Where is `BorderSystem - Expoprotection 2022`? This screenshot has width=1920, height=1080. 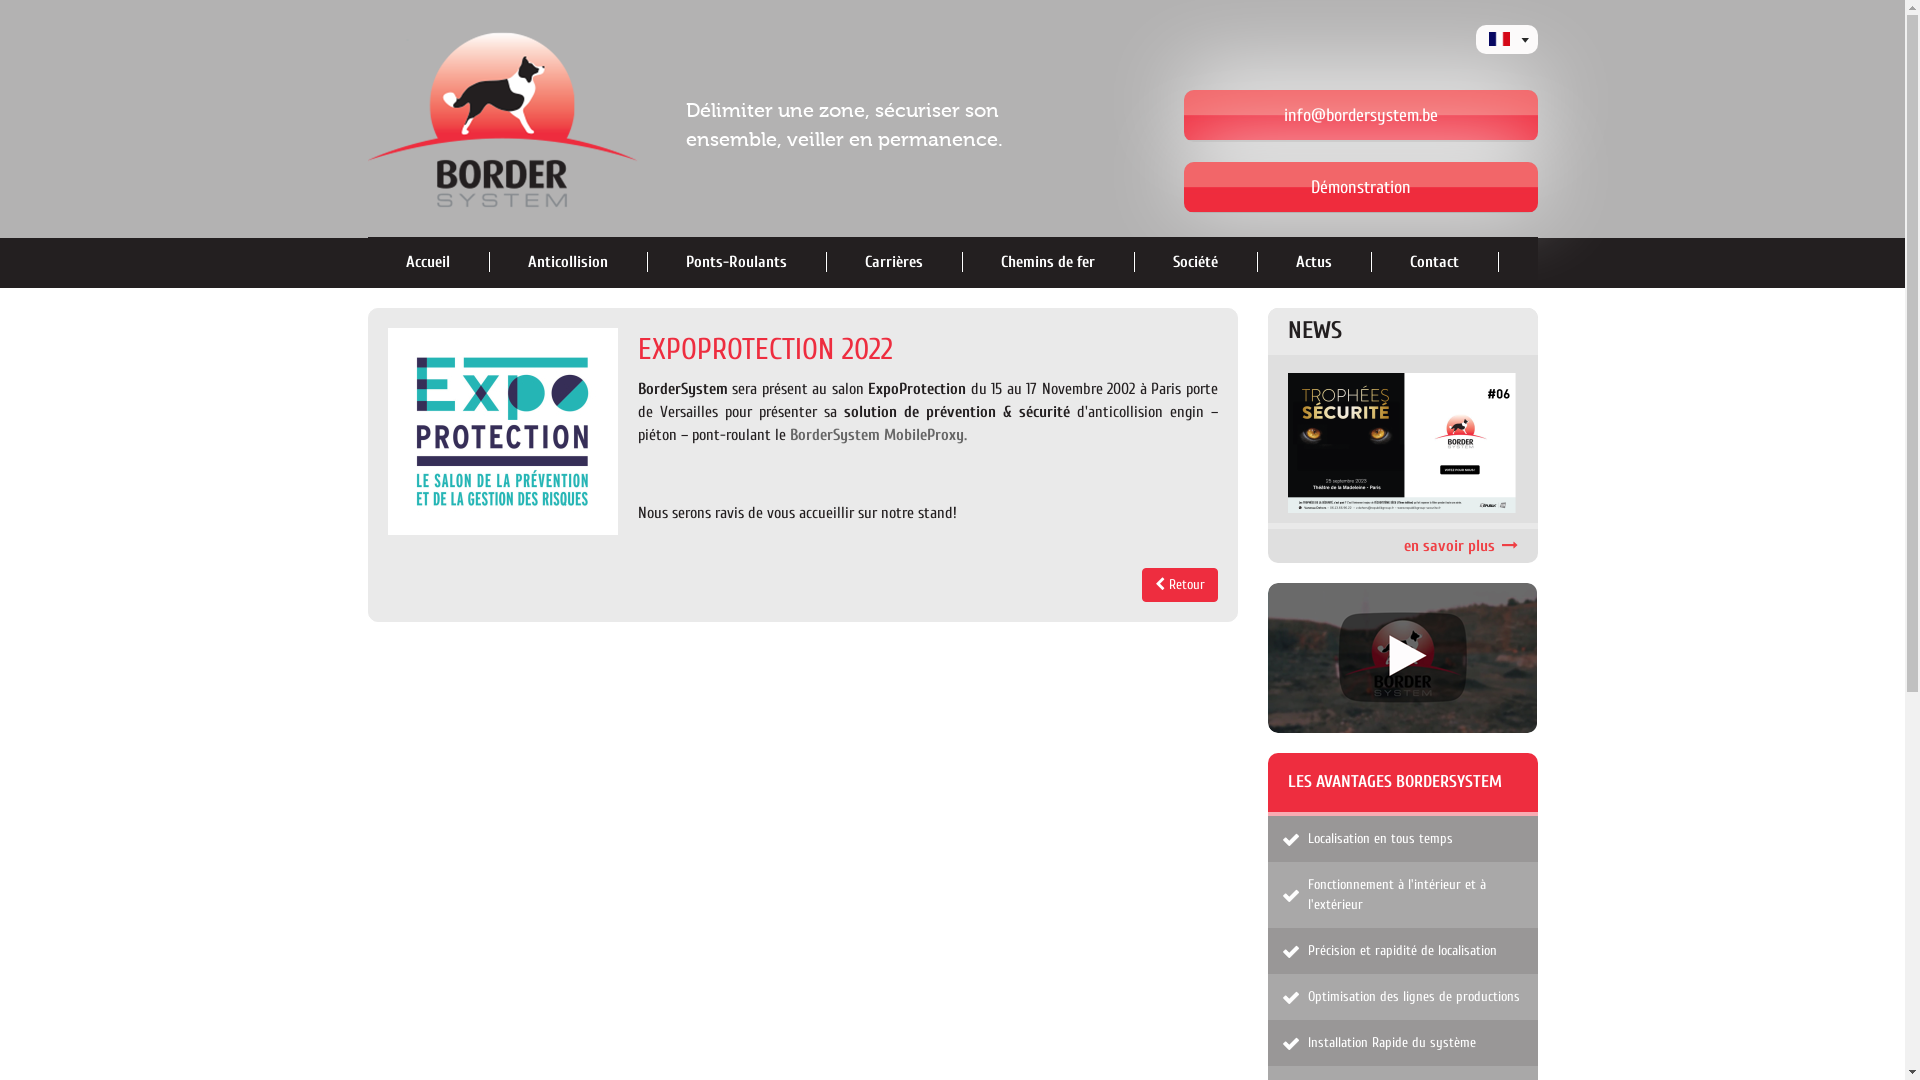 BorderSystem - Expoprotection 2022 is located at coordinates (503, 432).